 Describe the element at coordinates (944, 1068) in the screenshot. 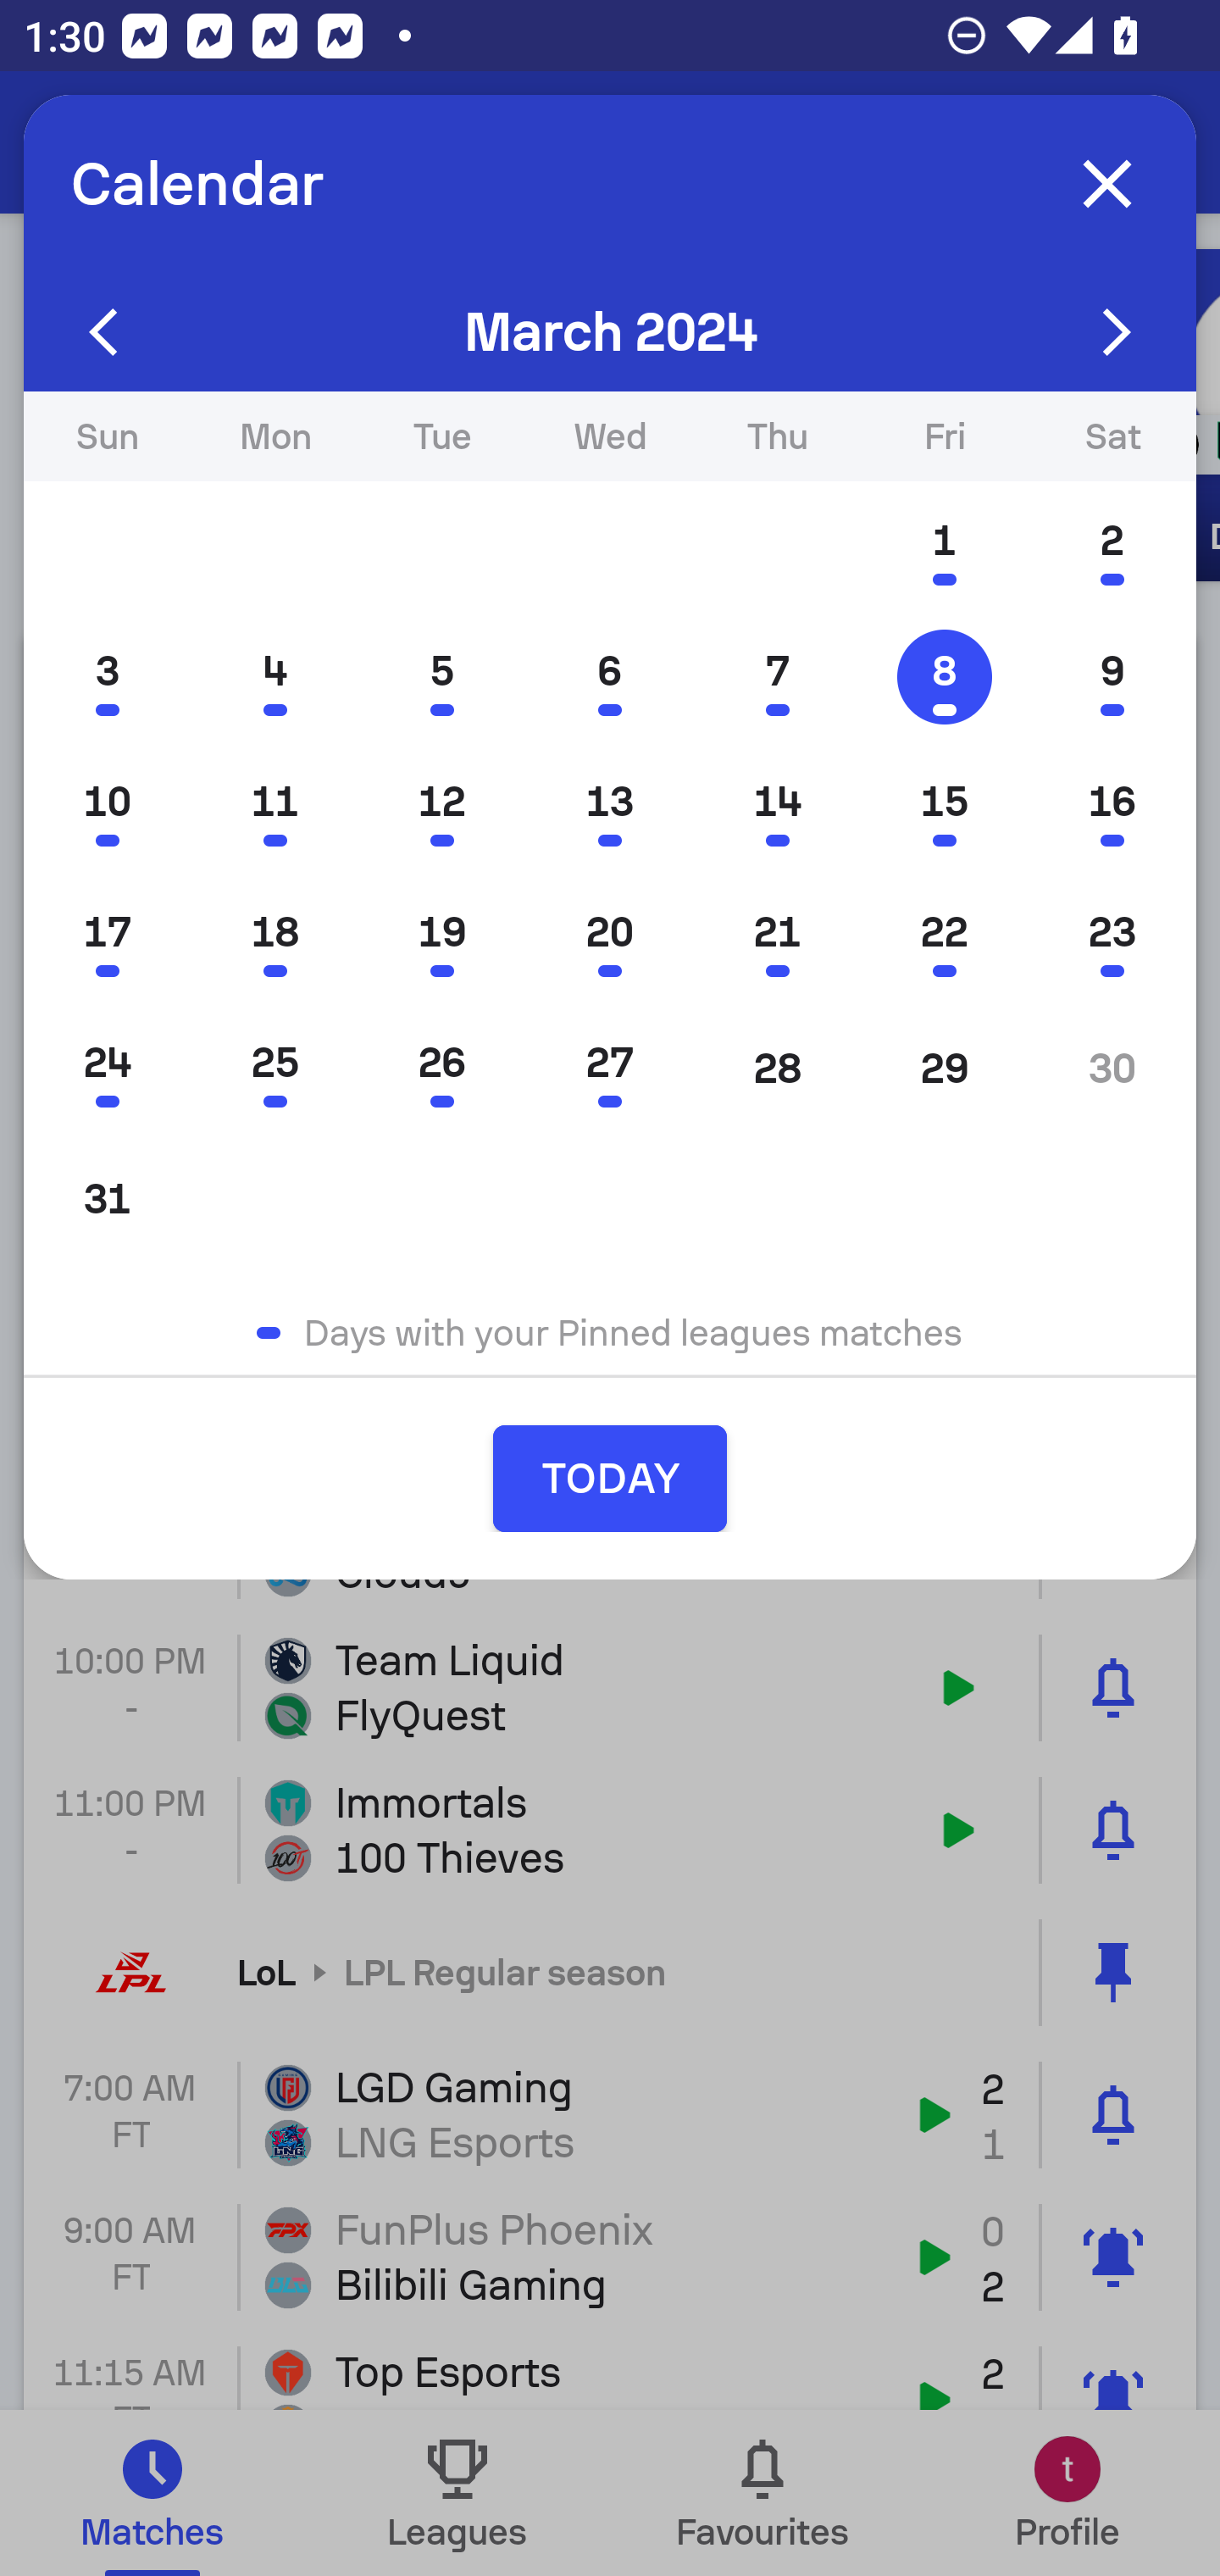

I see `29` at that location.